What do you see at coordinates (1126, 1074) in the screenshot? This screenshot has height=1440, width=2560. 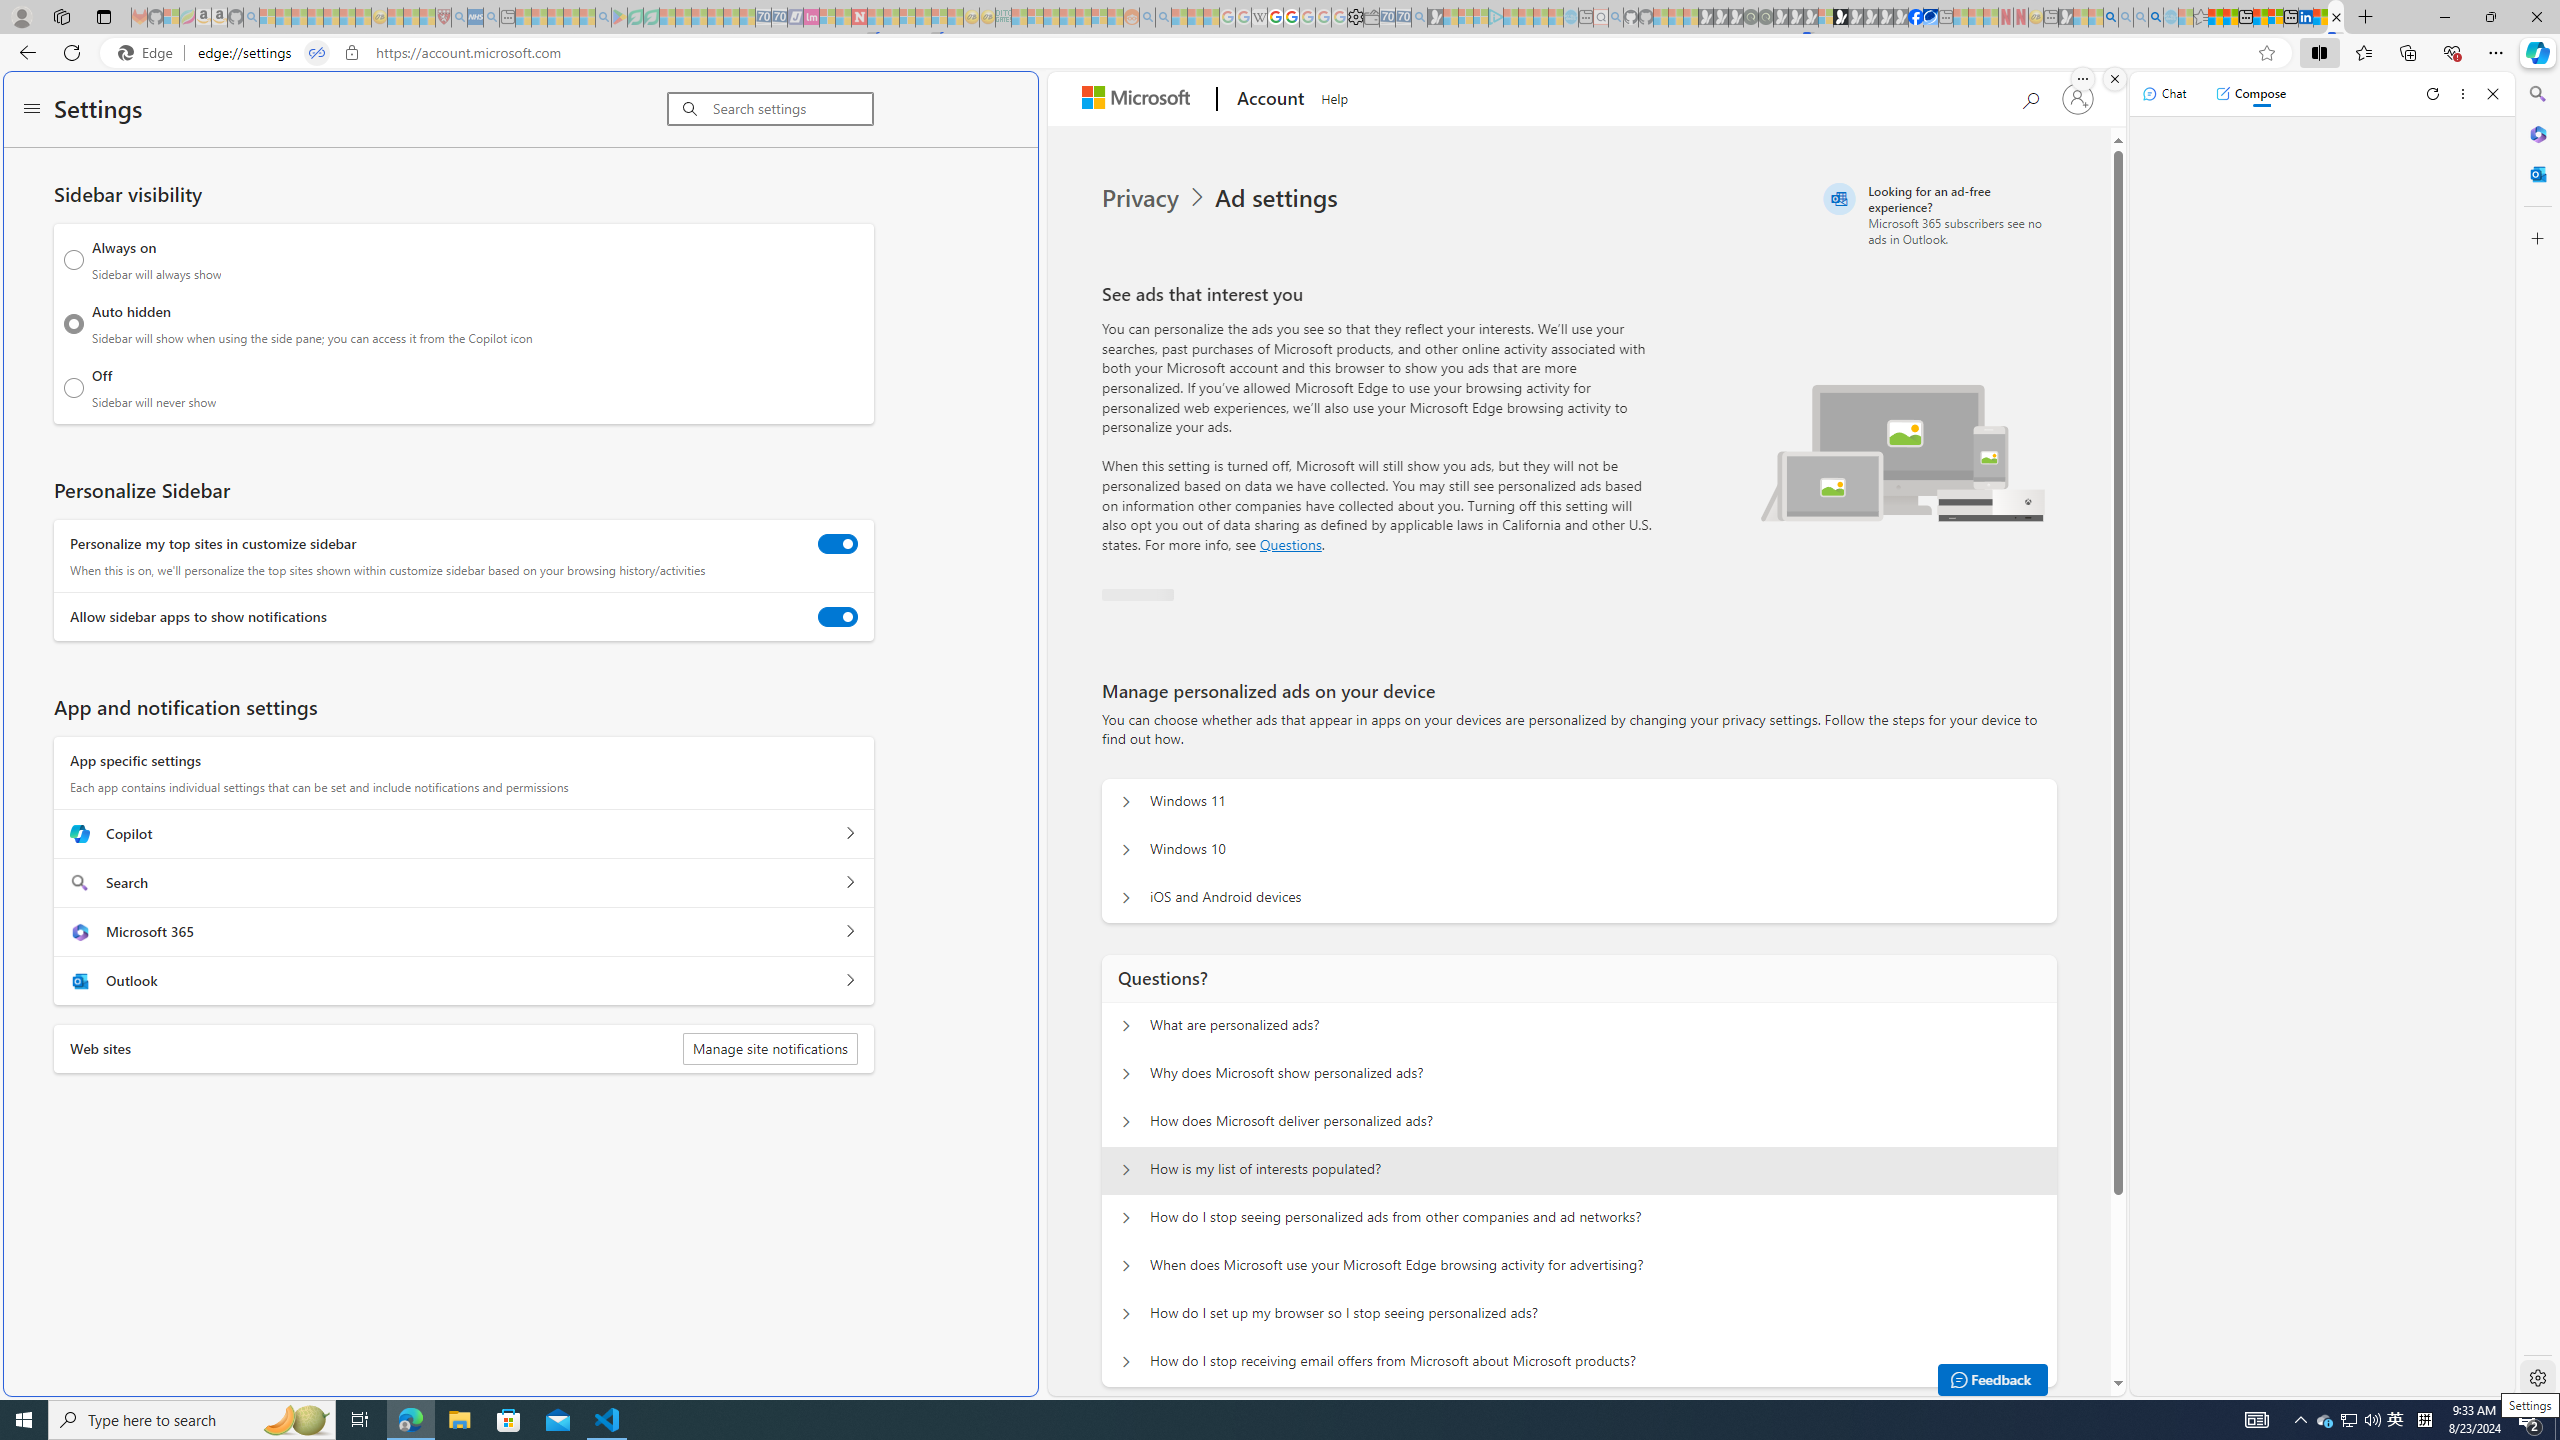 I see `Questions? Why does Microsoft show personalized ads?` at bounding box center [1126, 1074].